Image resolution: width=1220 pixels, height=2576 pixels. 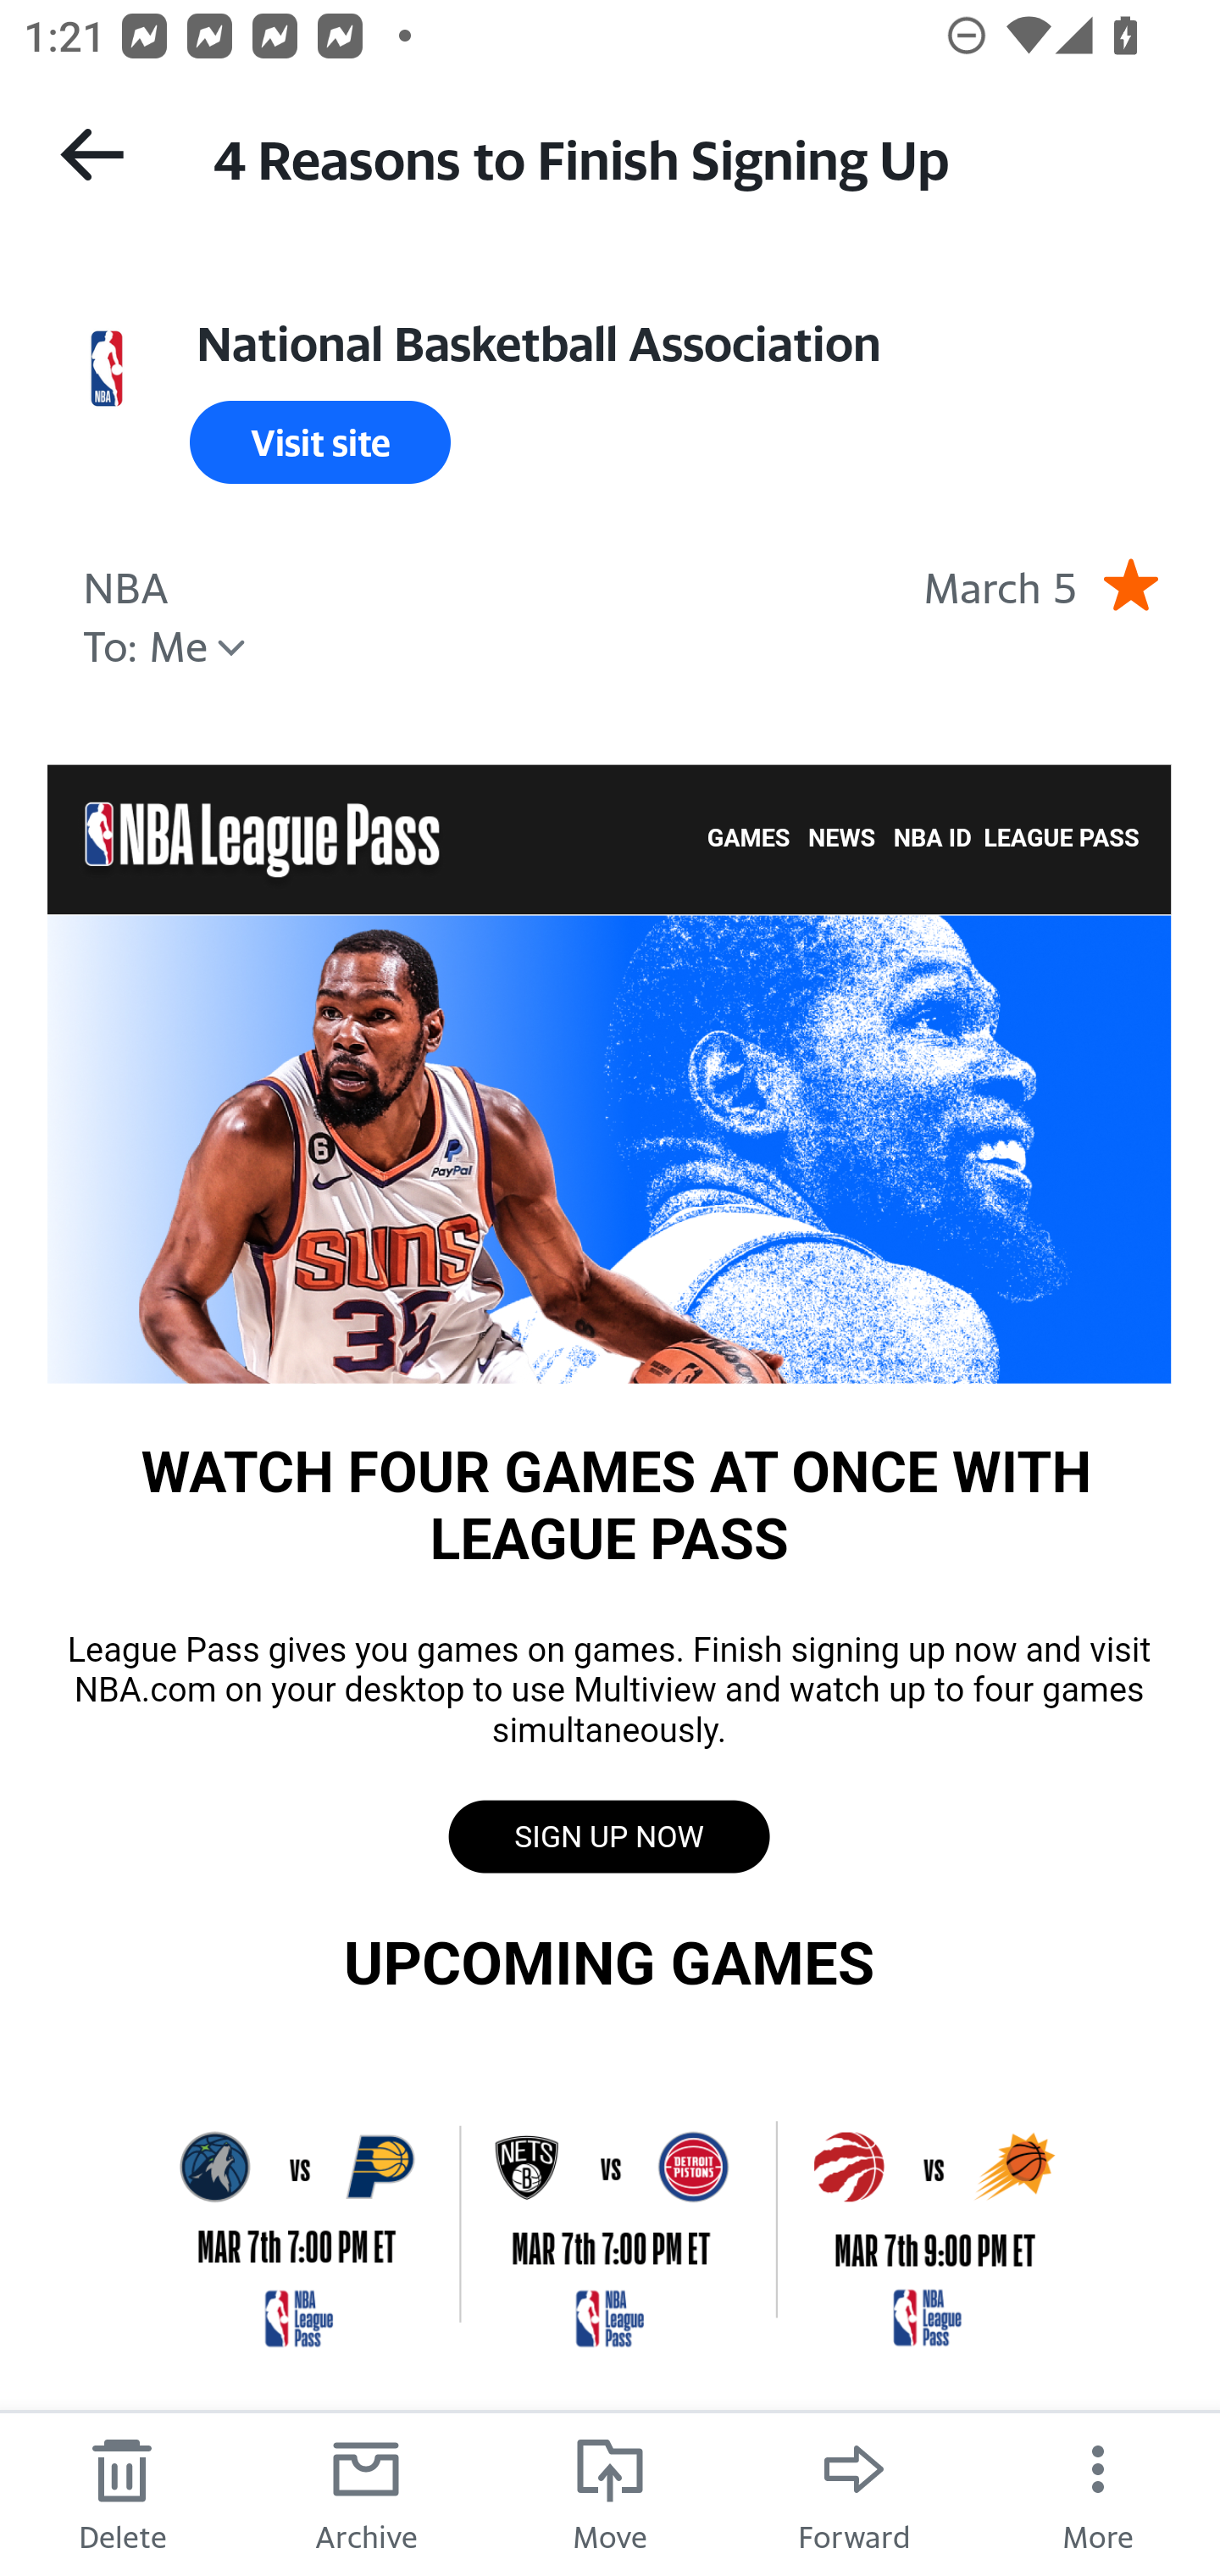 I want to click on Back, so click(x=91, y=154).